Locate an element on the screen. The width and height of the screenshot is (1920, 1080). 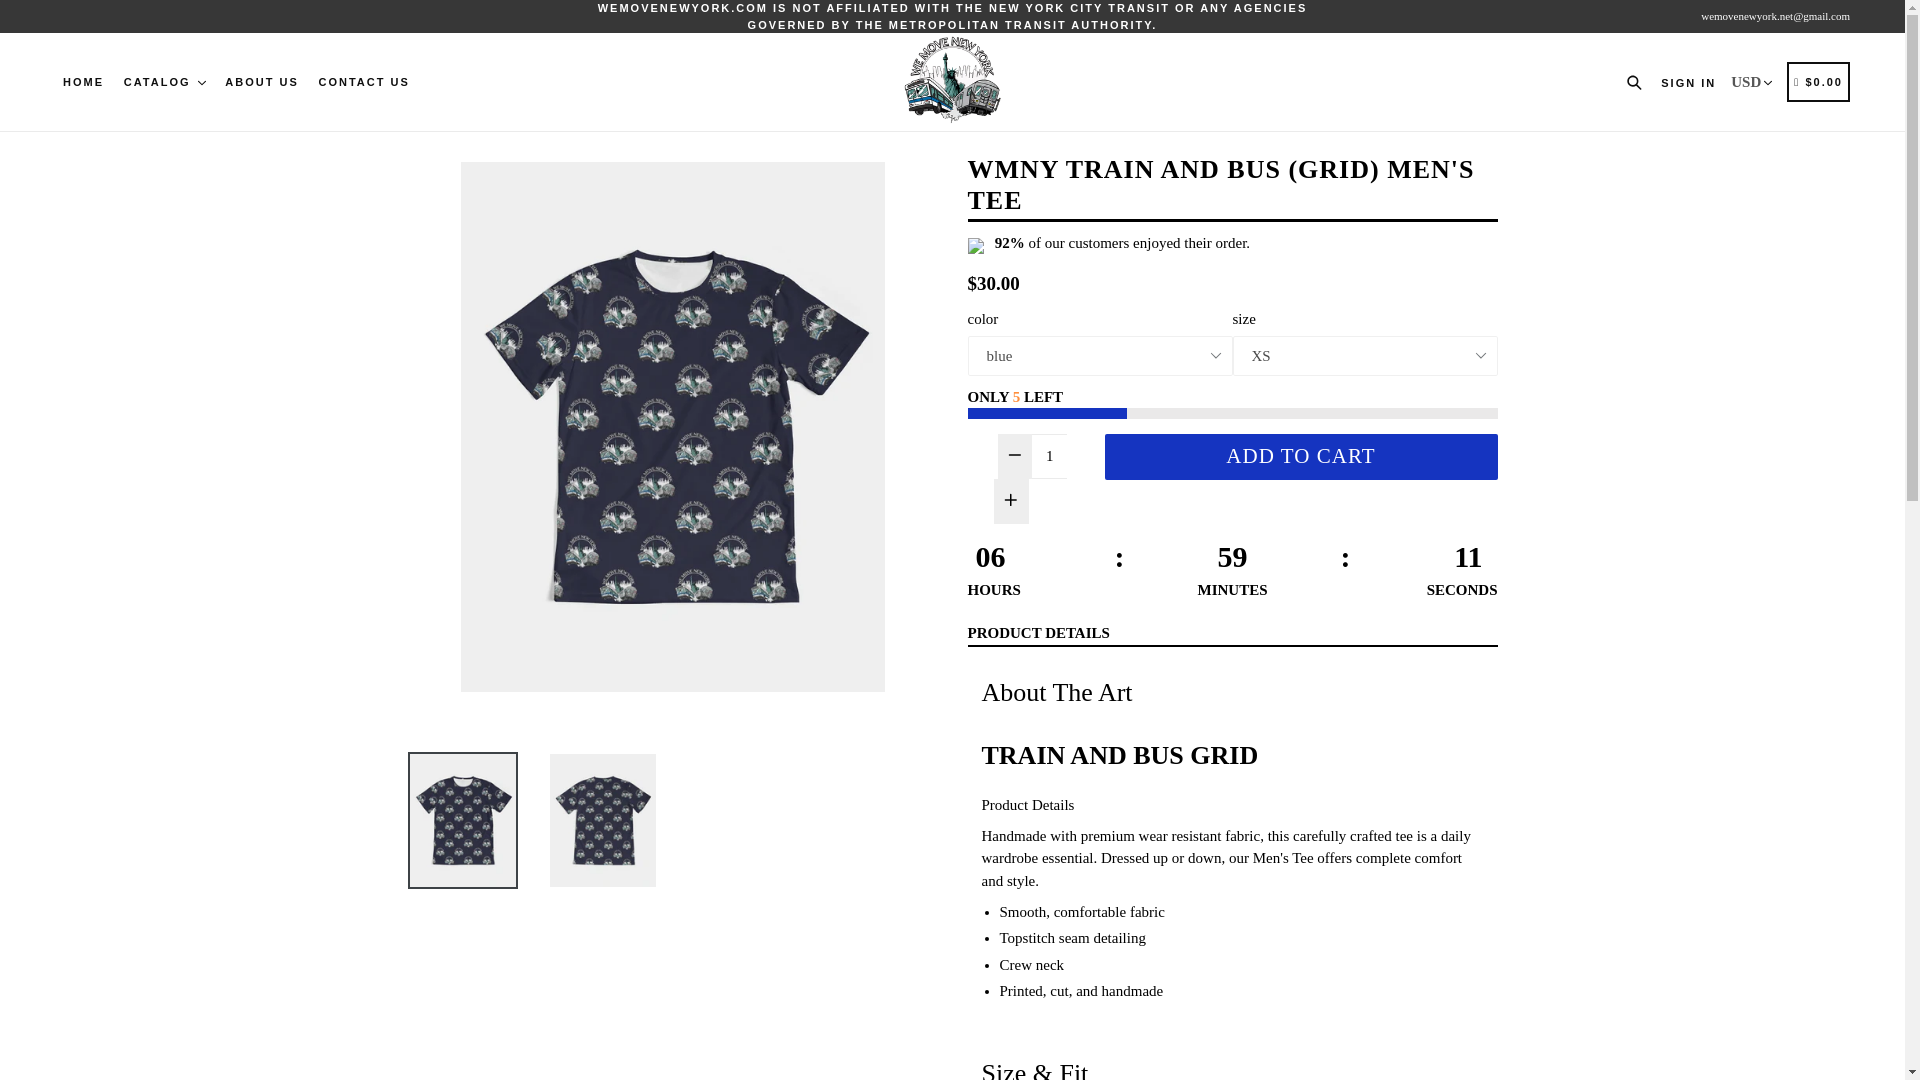
SIGN IN is located at coordinates (1688, 82).